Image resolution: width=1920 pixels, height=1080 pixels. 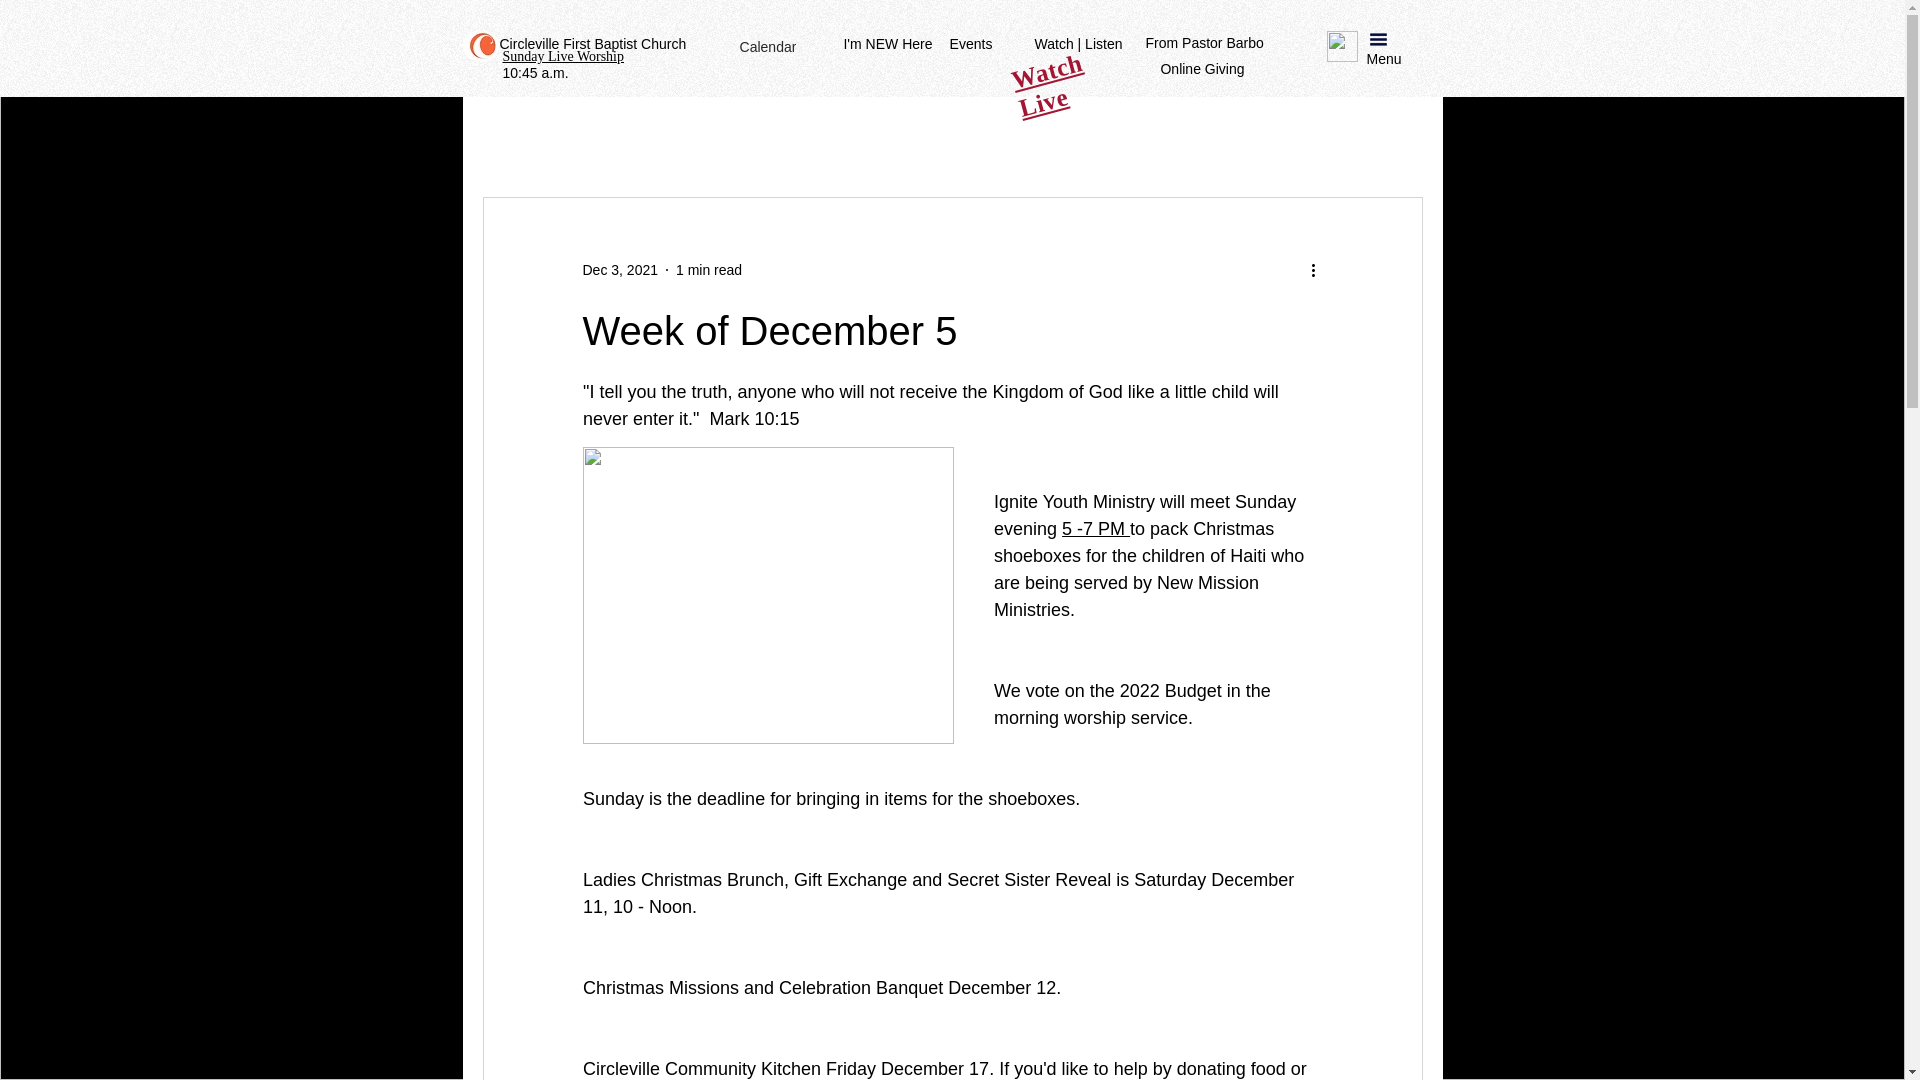 I want to click on 1 min read, so click(x=708, y=270).